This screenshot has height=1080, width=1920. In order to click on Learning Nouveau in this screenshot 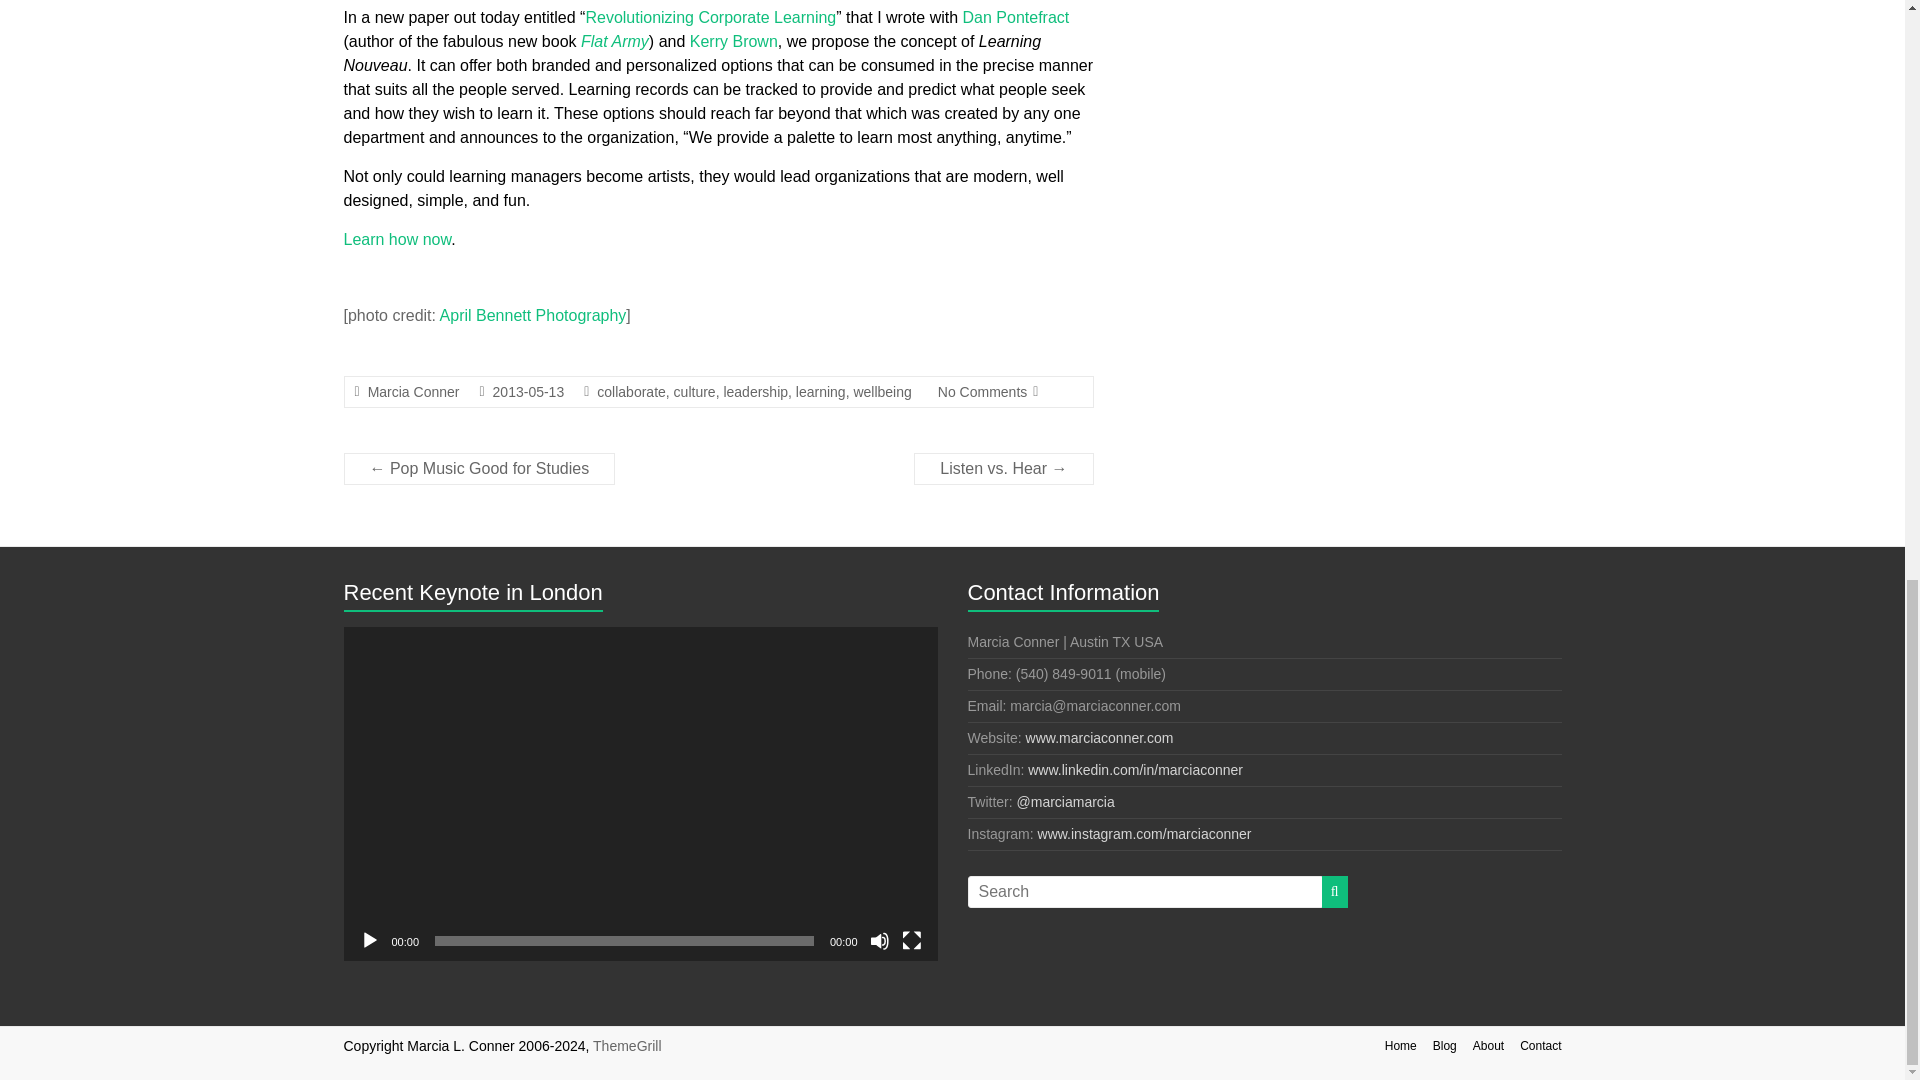, I will do `click(710, 16)`.